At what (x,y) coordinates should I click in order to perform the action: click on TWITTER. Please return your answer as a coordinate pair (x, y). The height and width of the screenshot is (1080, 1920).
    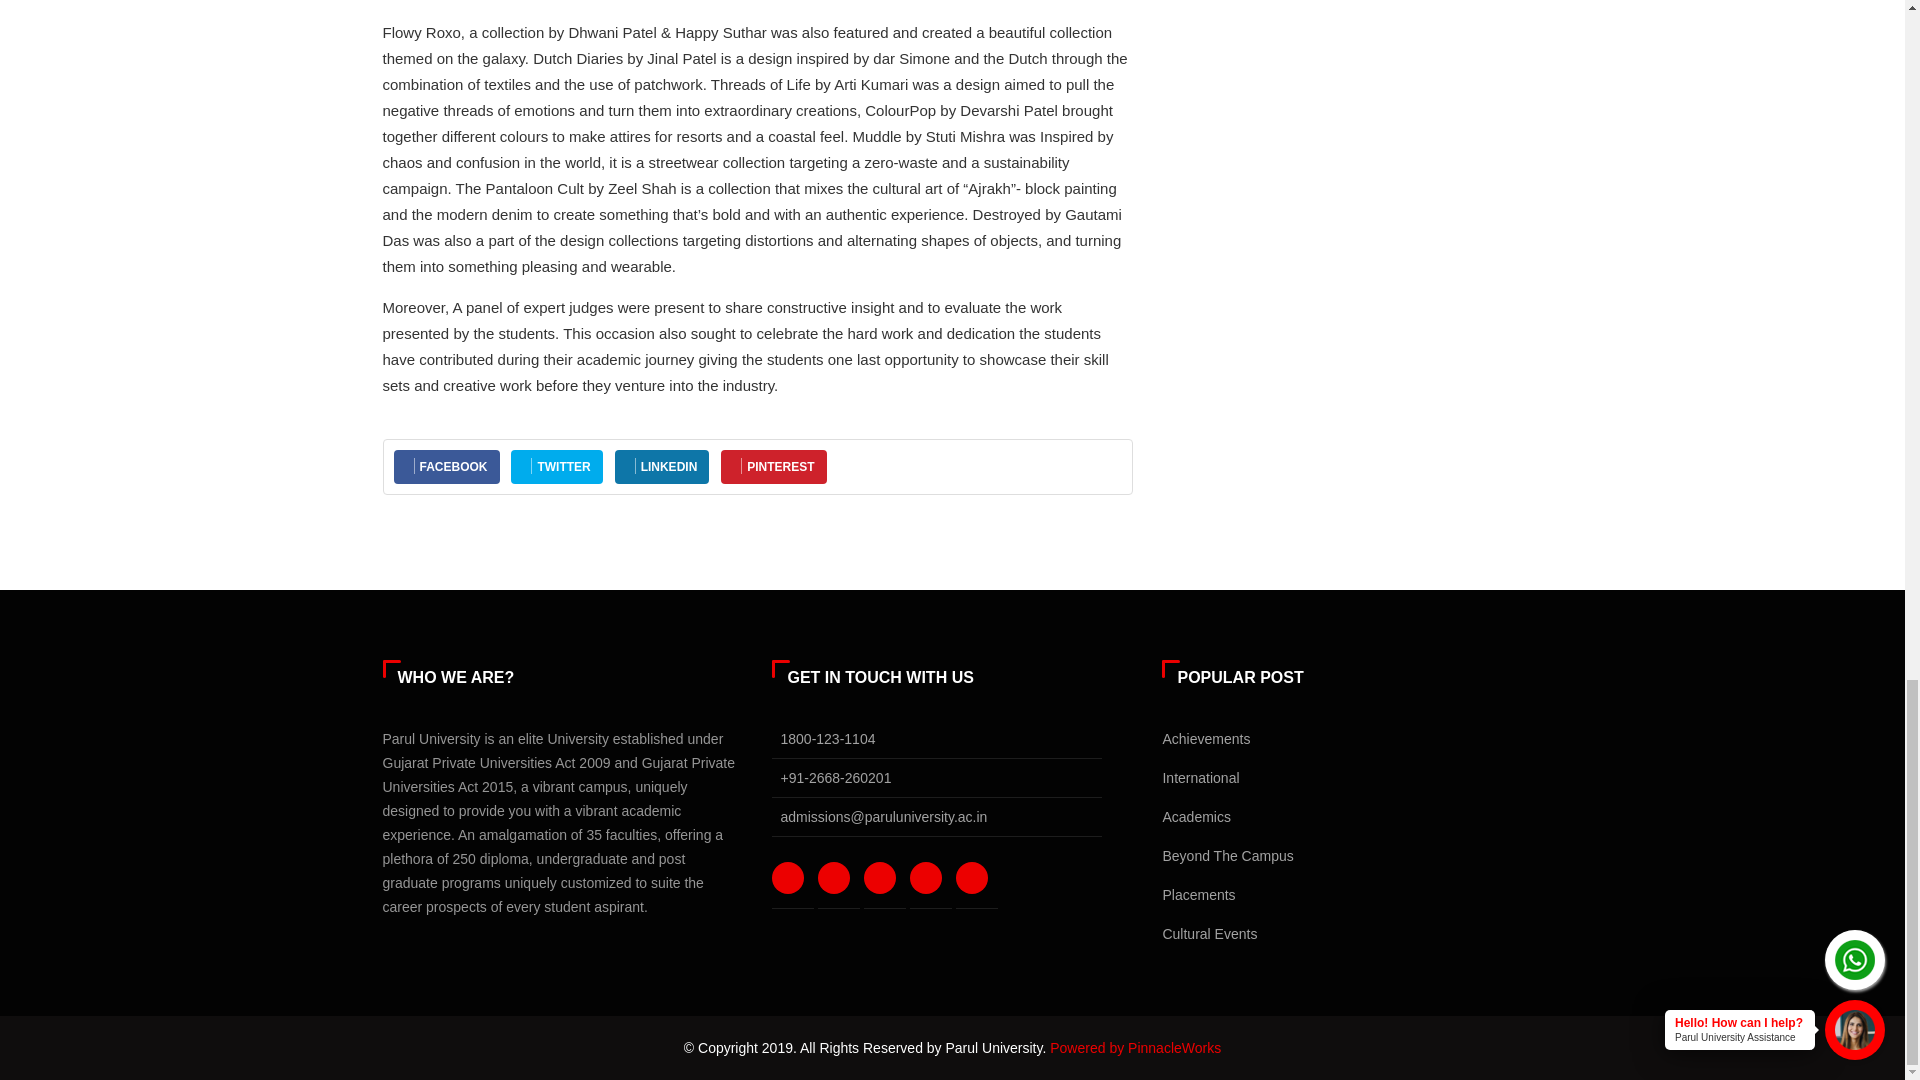
    Looking at the image, I should click on (556, 467).